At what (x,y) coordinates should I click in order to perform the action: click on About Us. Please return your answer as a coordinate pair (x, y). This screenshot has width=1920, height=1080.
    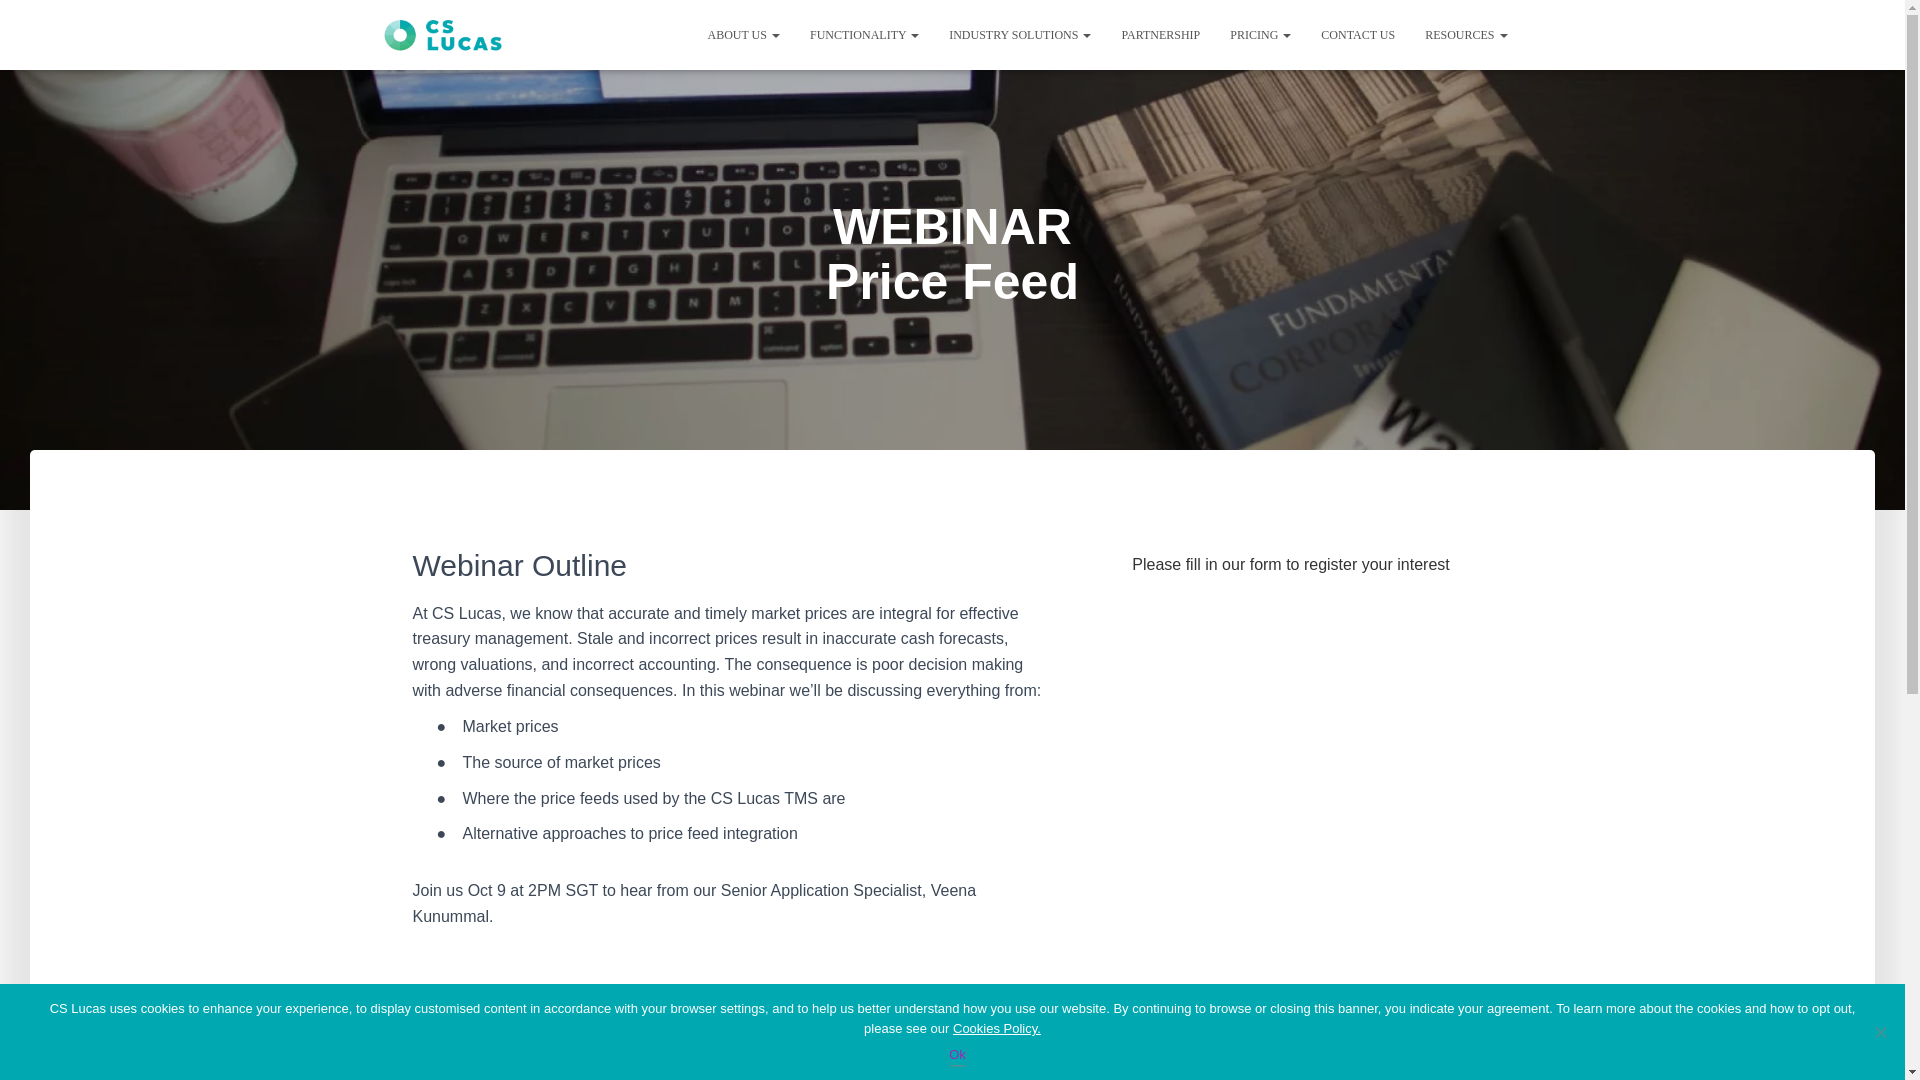
    Looking at the image, I should click on (742, 34).